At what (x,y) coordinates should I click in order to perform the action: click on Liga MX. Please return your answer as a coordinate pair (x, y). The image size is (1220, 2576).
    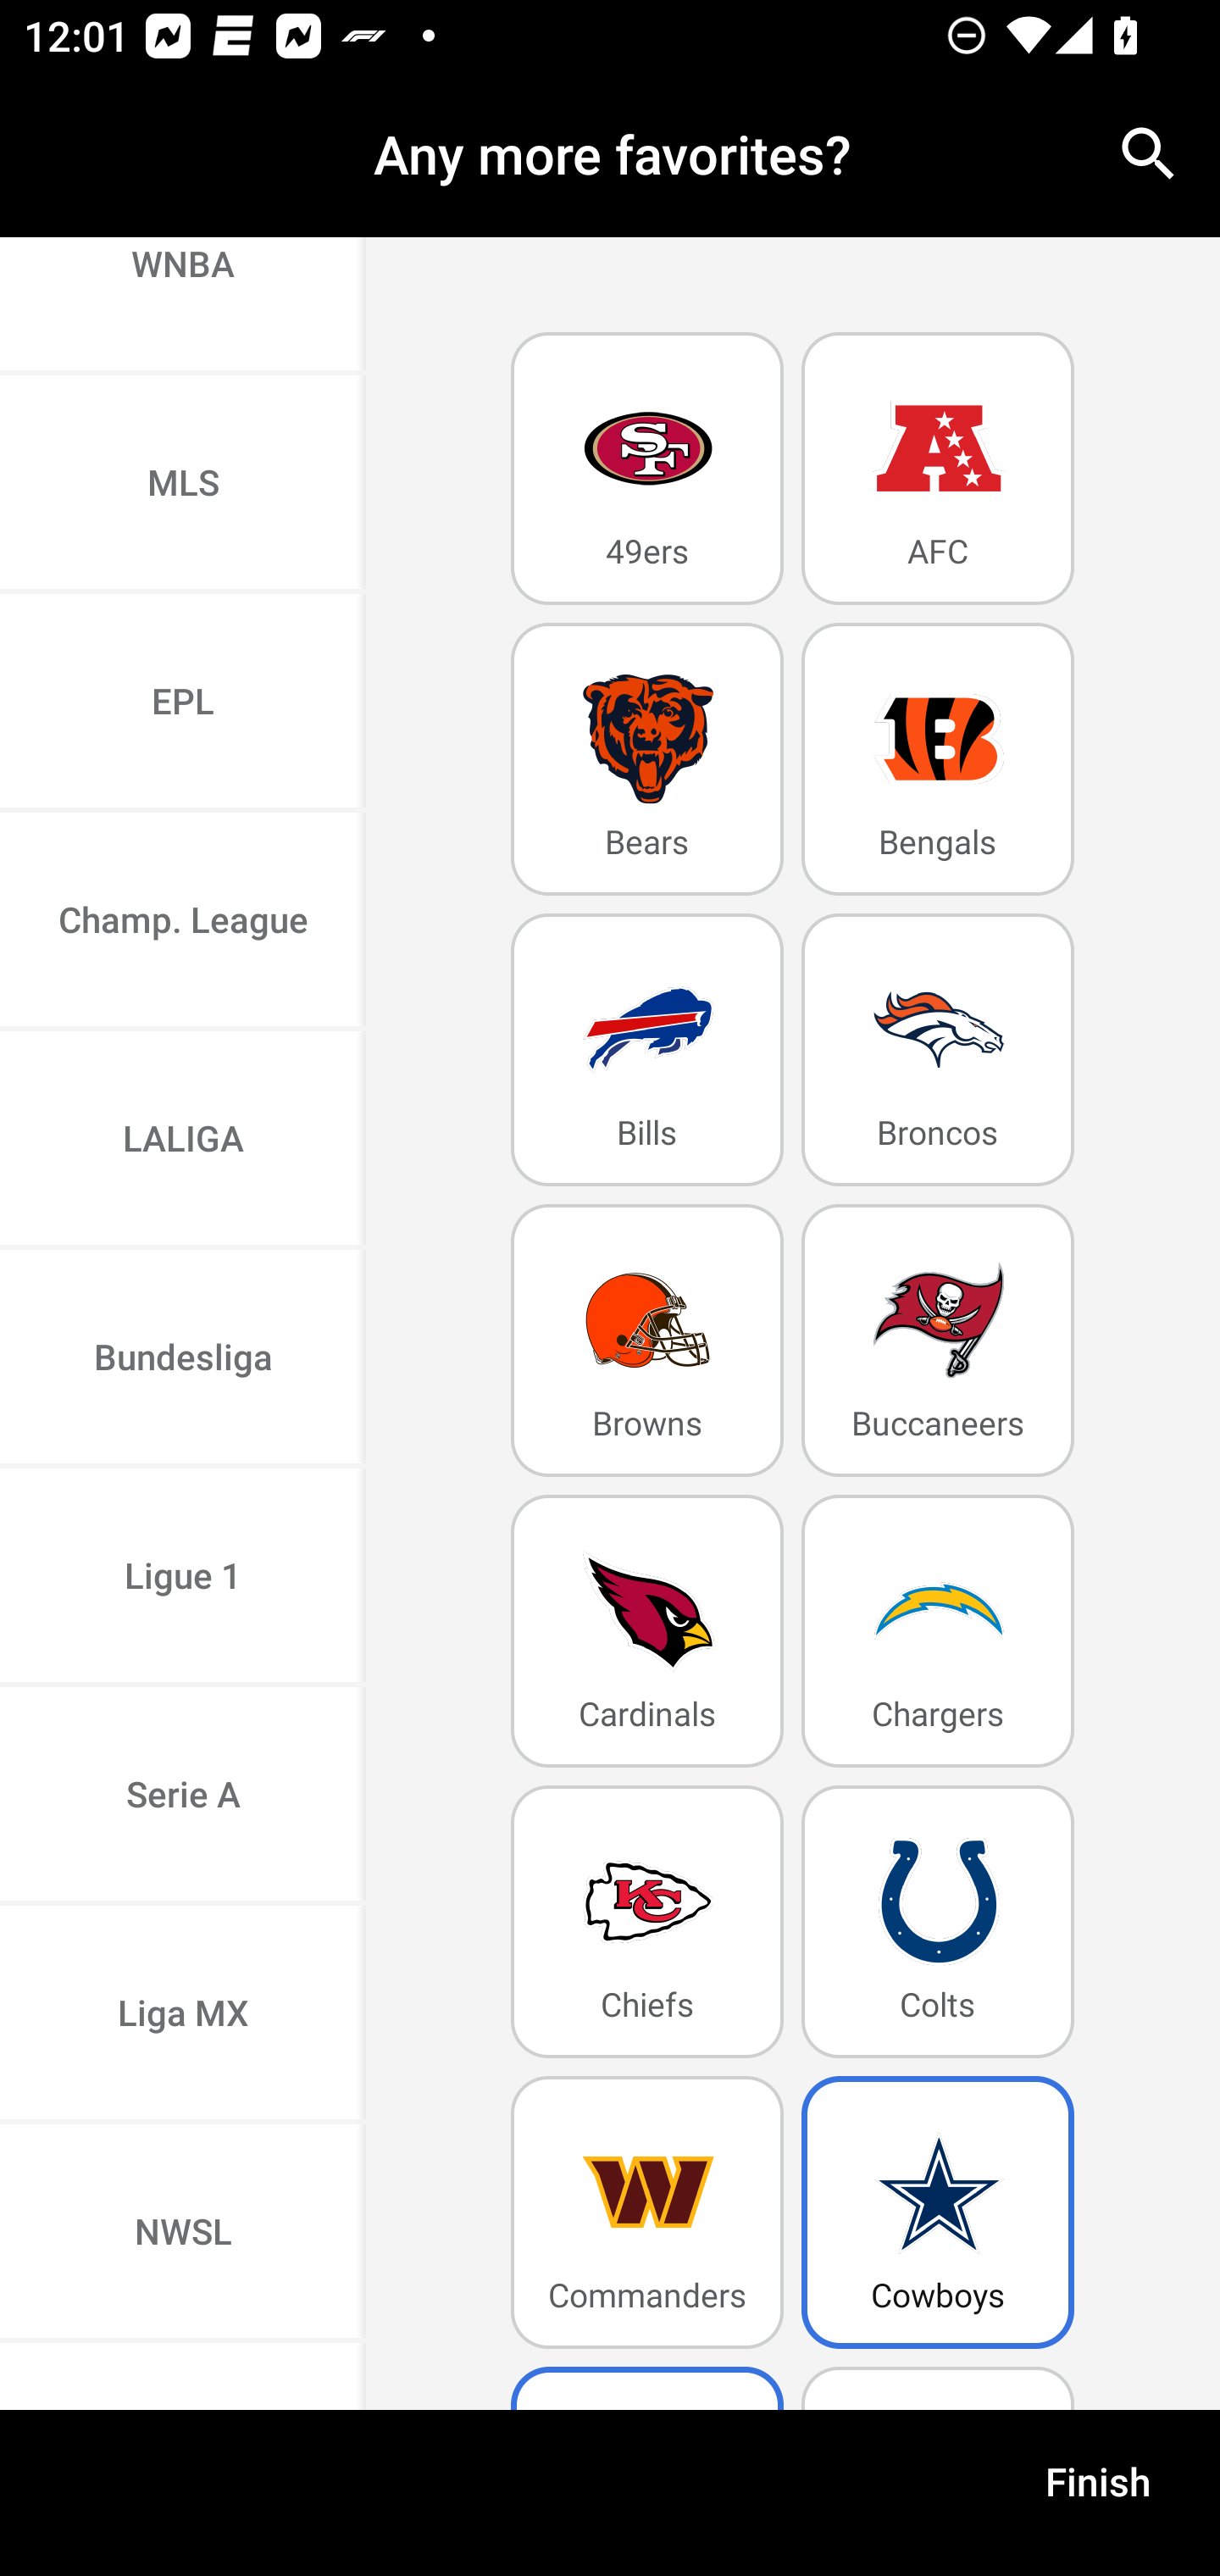
    Looking at the image, I should click on (183, 2015).